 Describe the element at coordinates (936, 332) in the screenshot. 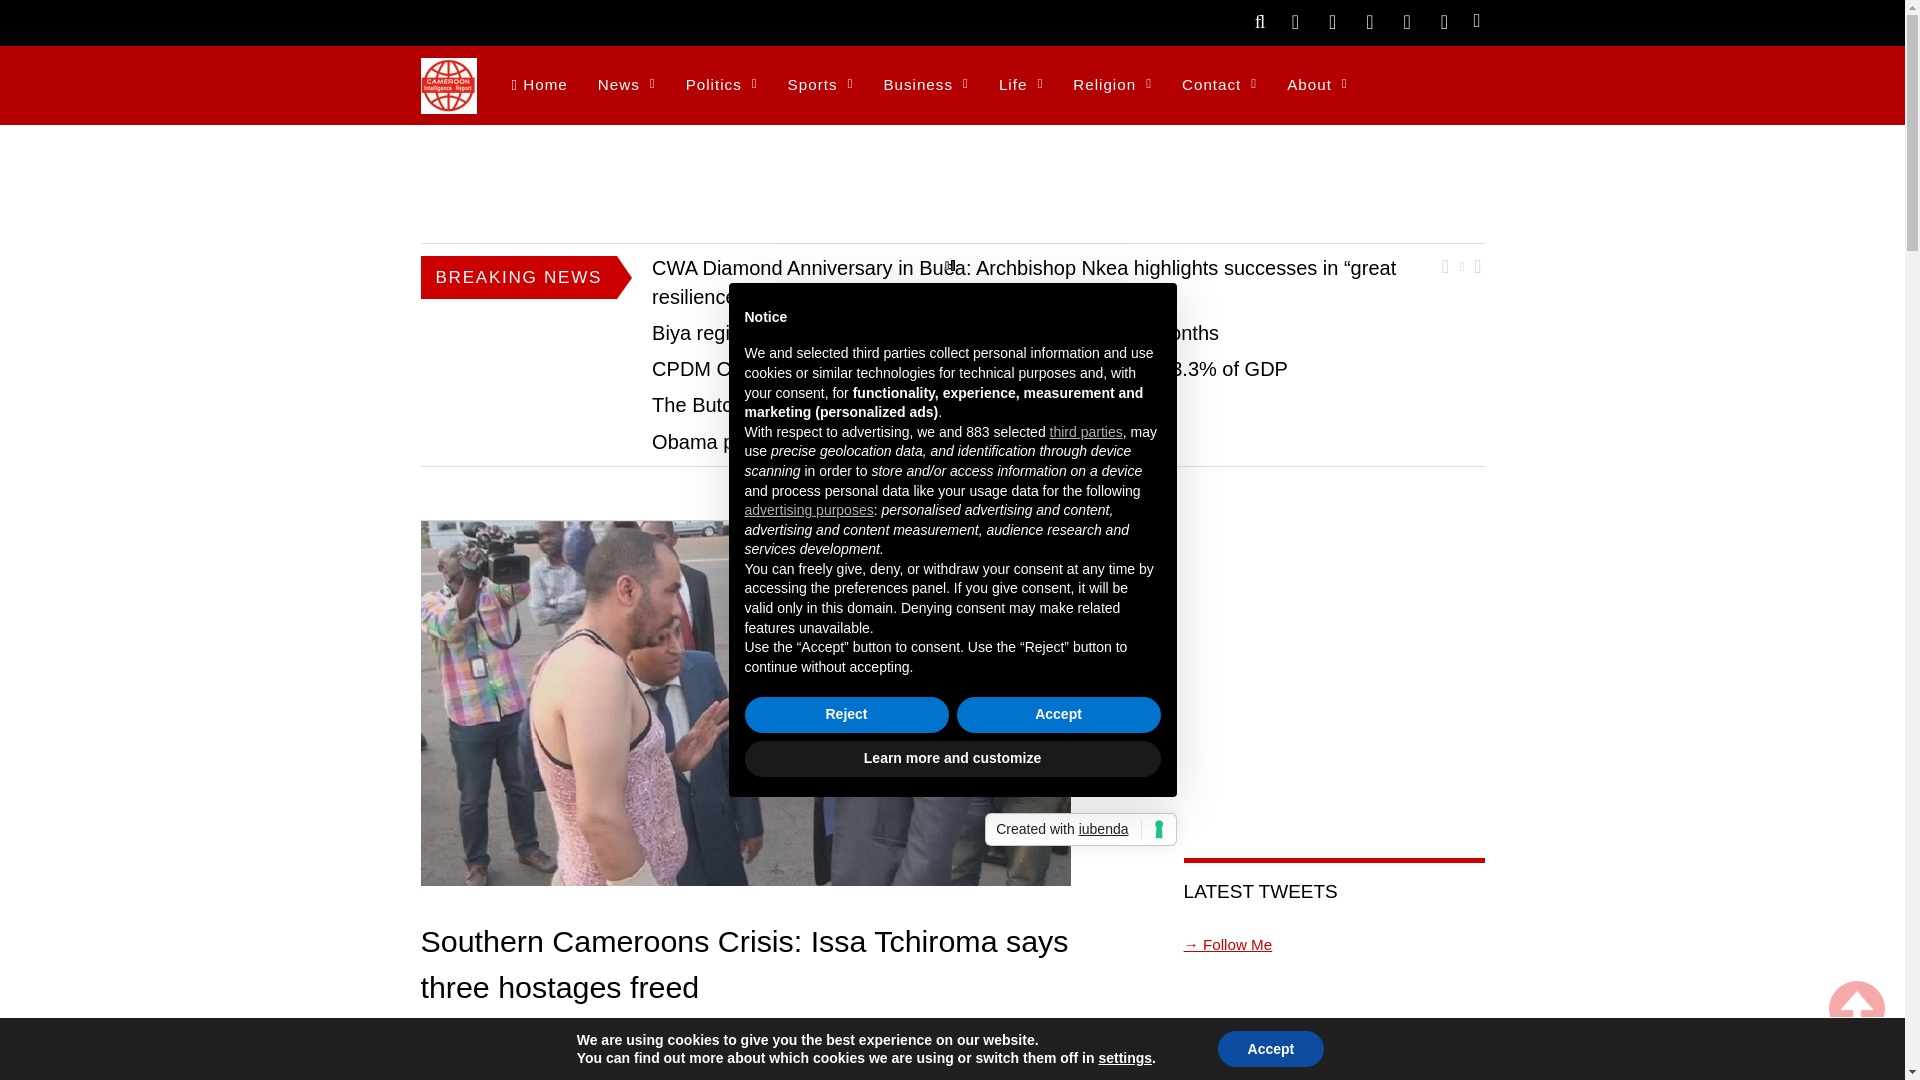

I see `Biya regime earns CFA174.2bn from Oil and Gas in four months` at that location.